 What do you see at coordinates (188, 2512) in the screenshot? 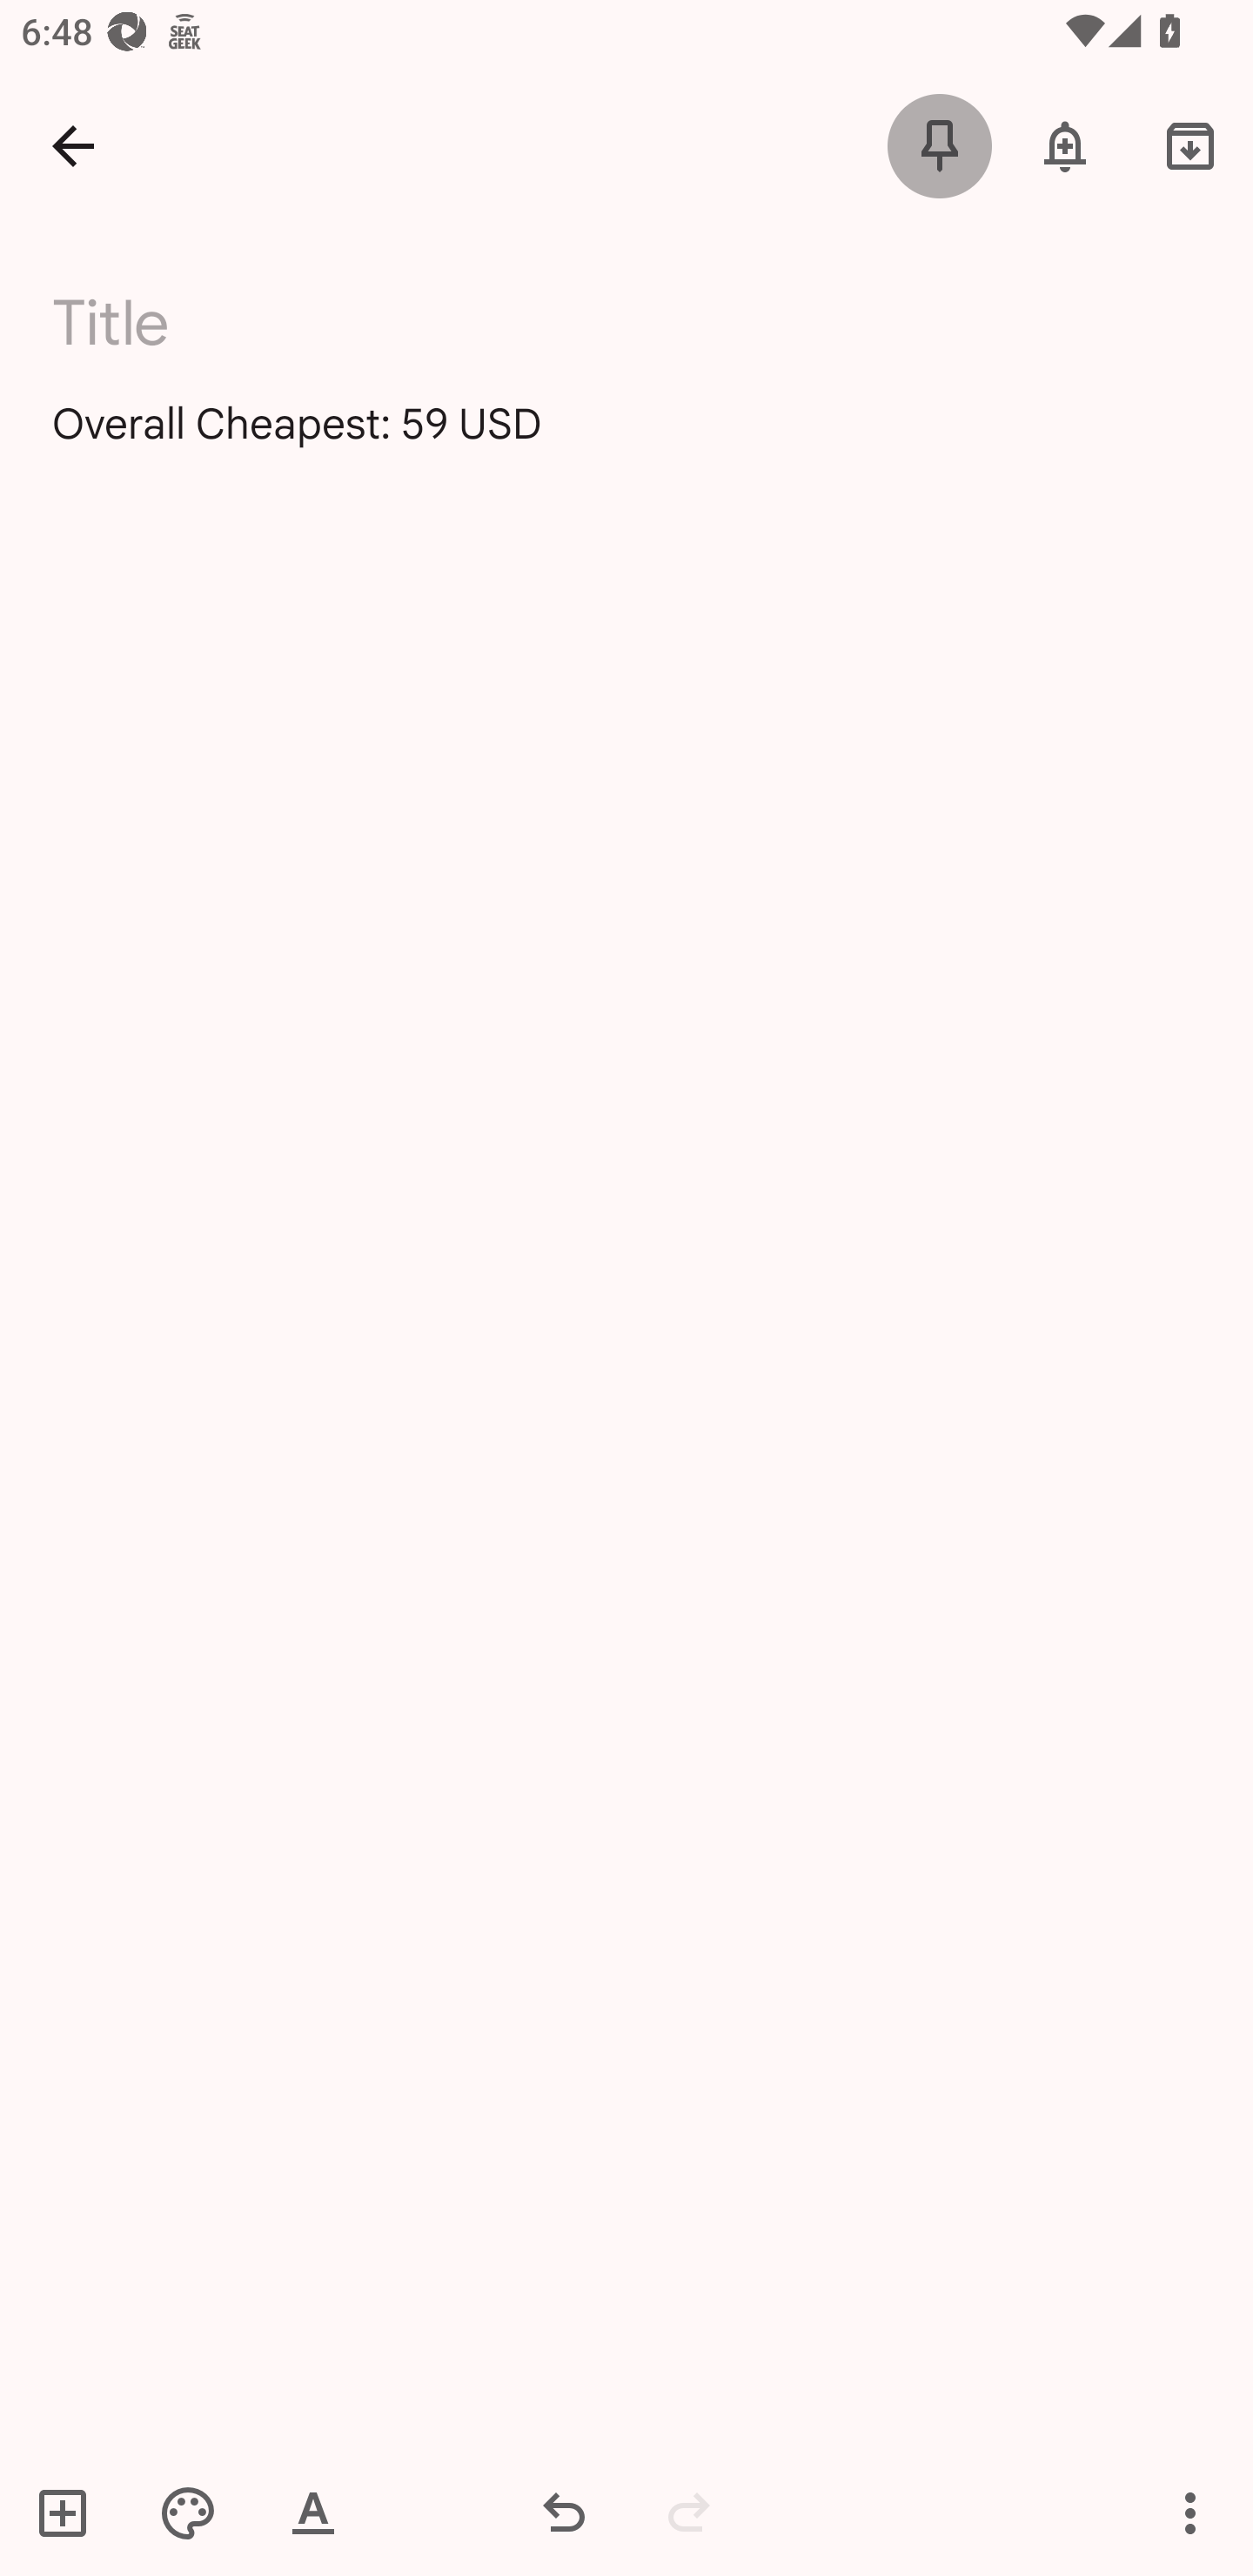
I see `Theme` at bounding box center [188, 2512].